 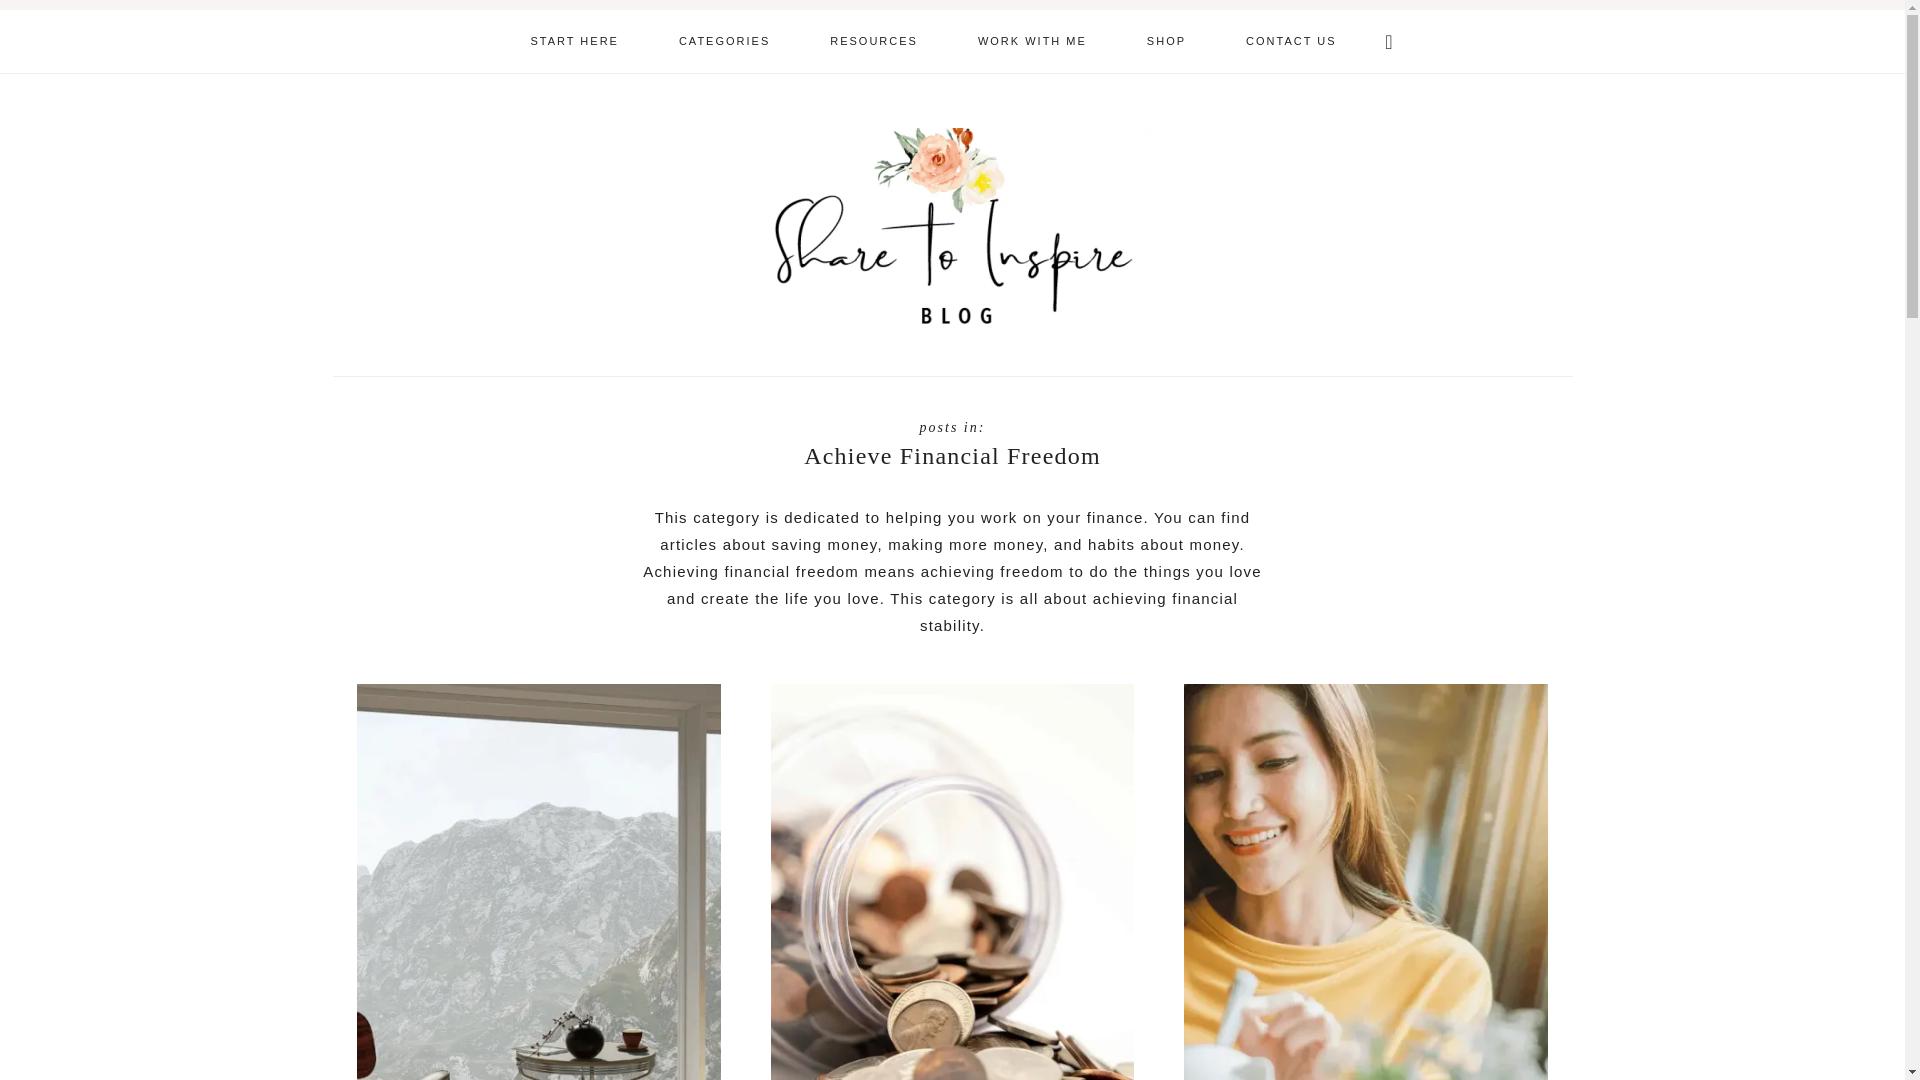 What do you see at coordinates (574, 41) in the screenshot?
I see `START HERE` at bounding box center [574, 41].